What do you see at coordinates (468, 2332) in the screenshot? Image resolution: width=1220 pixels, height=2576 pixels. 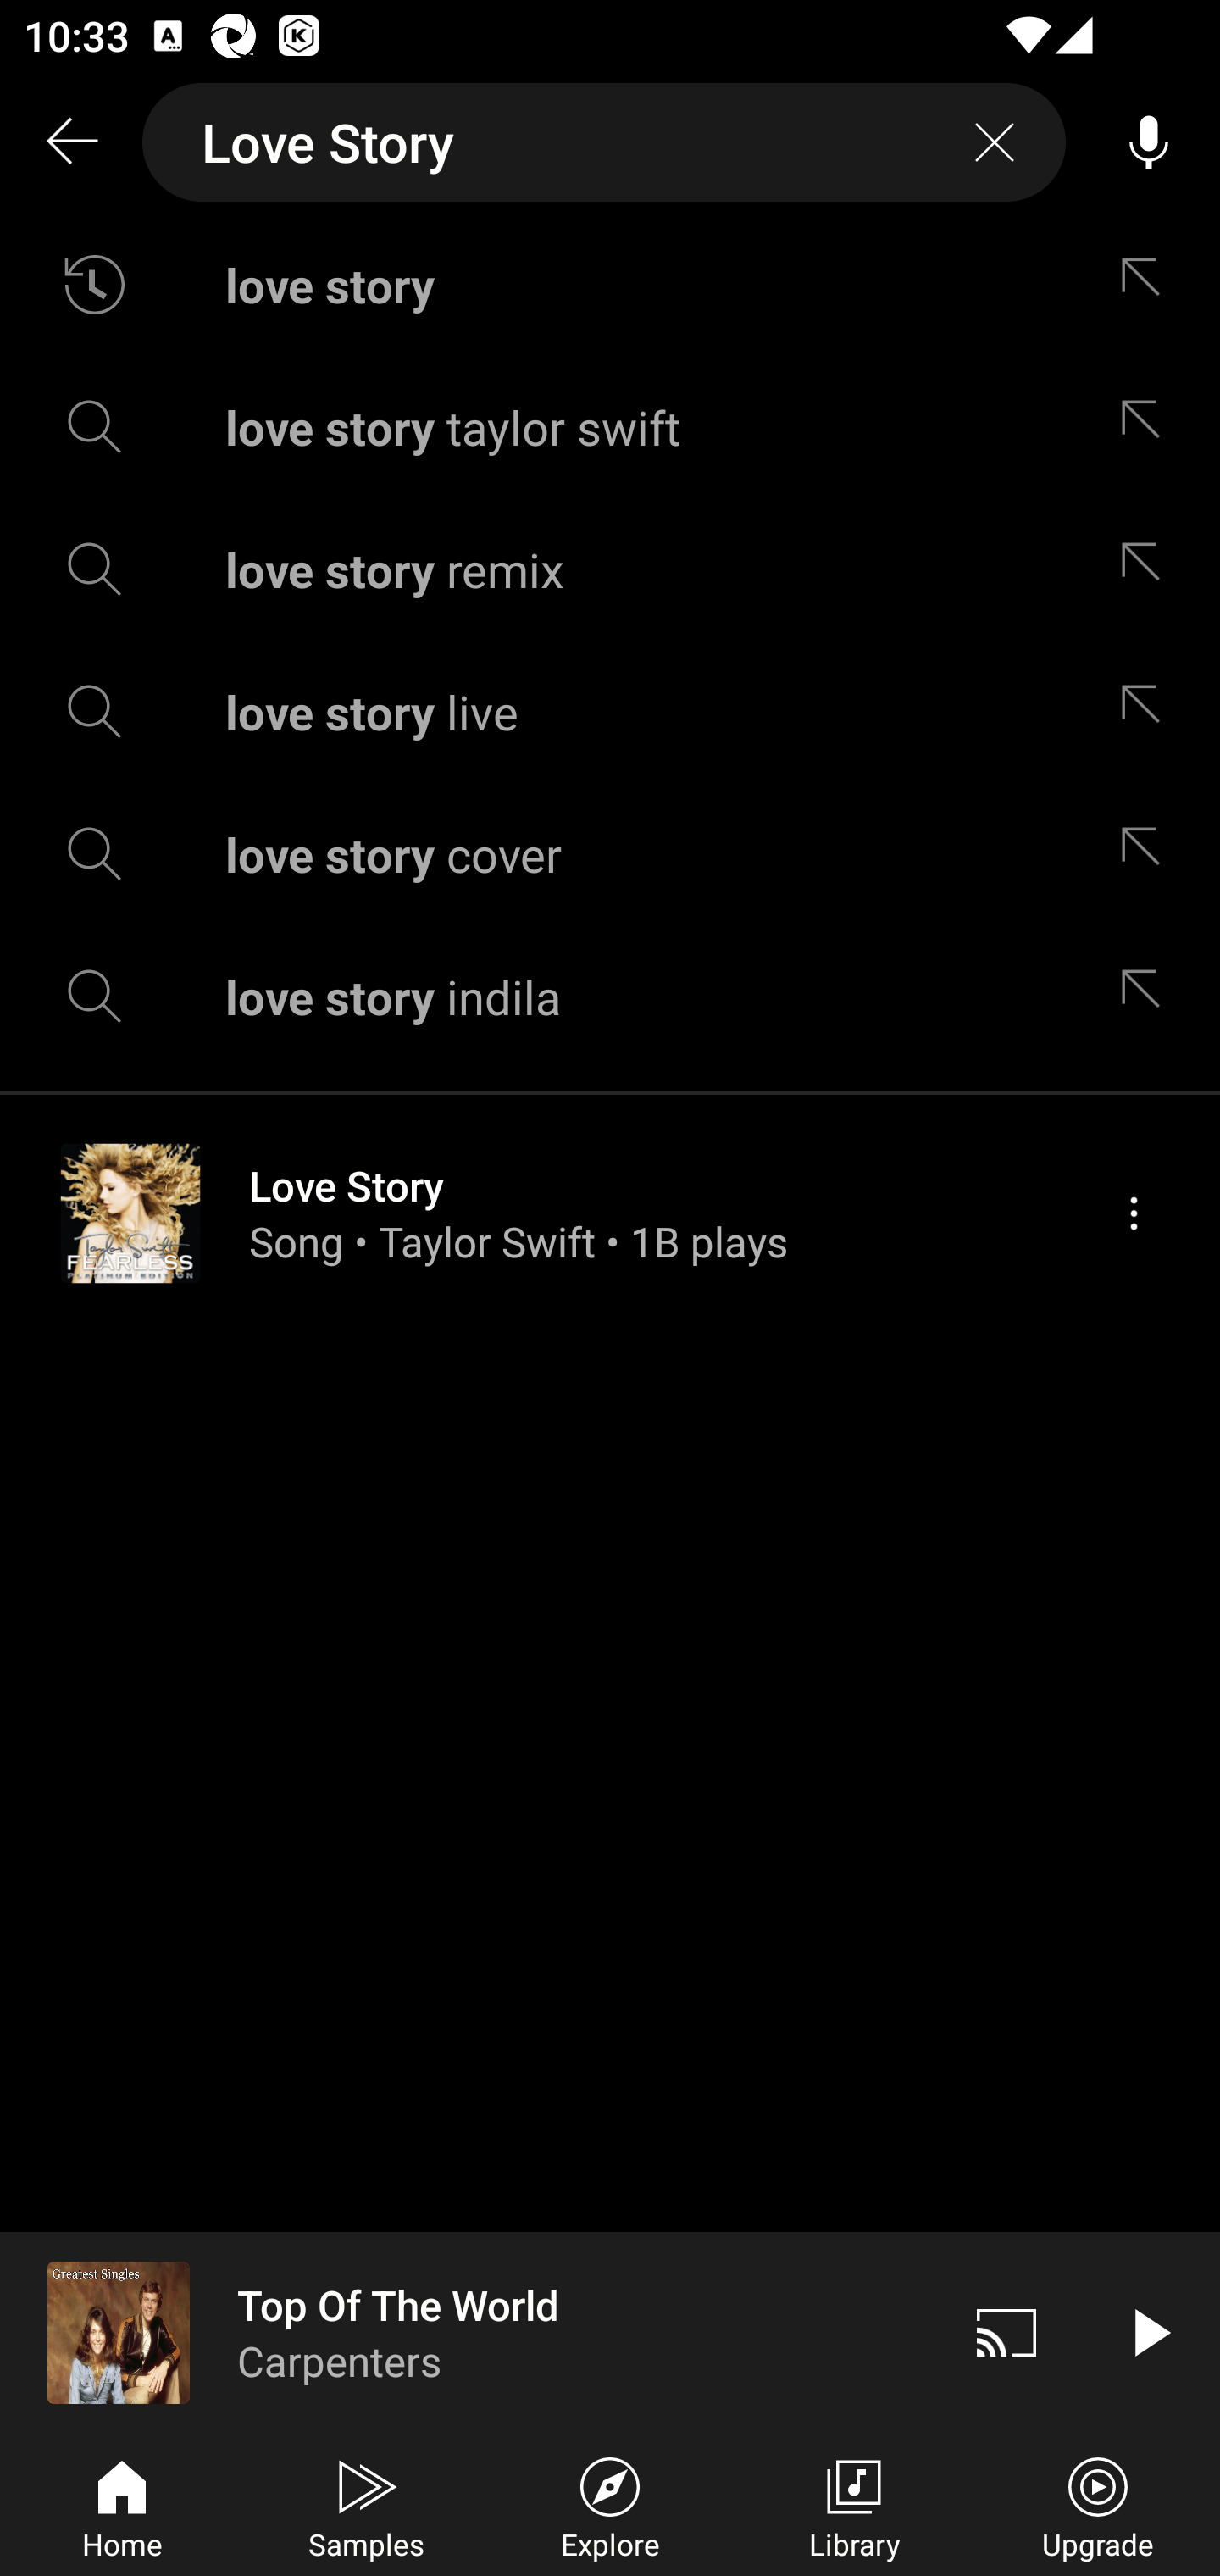 I see `Top Of The World Carpenters` at bounding box center [468, 2332].